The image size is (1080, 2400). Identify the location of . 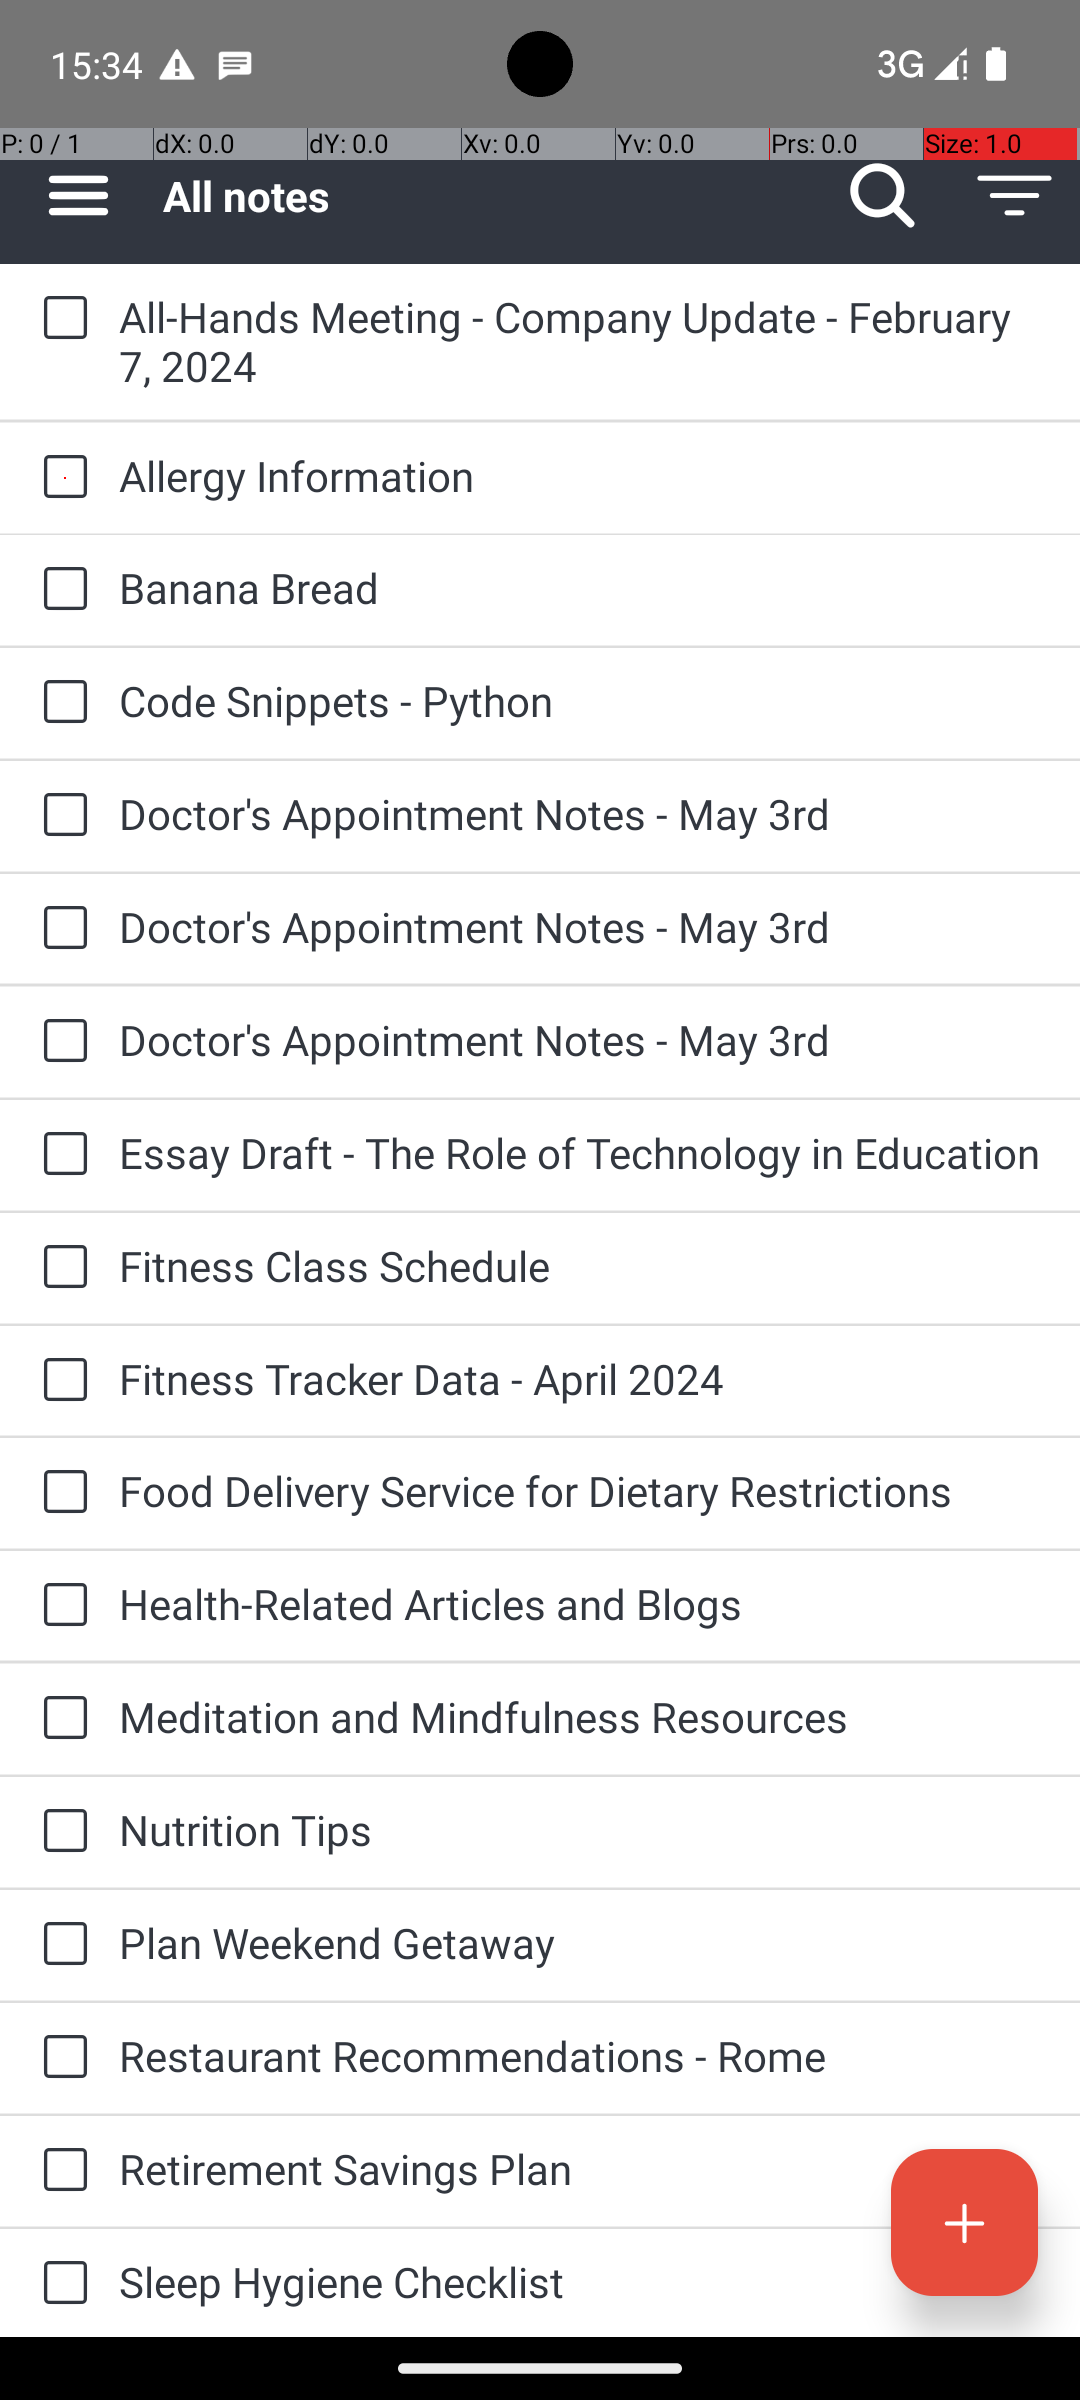
(1014, 196).